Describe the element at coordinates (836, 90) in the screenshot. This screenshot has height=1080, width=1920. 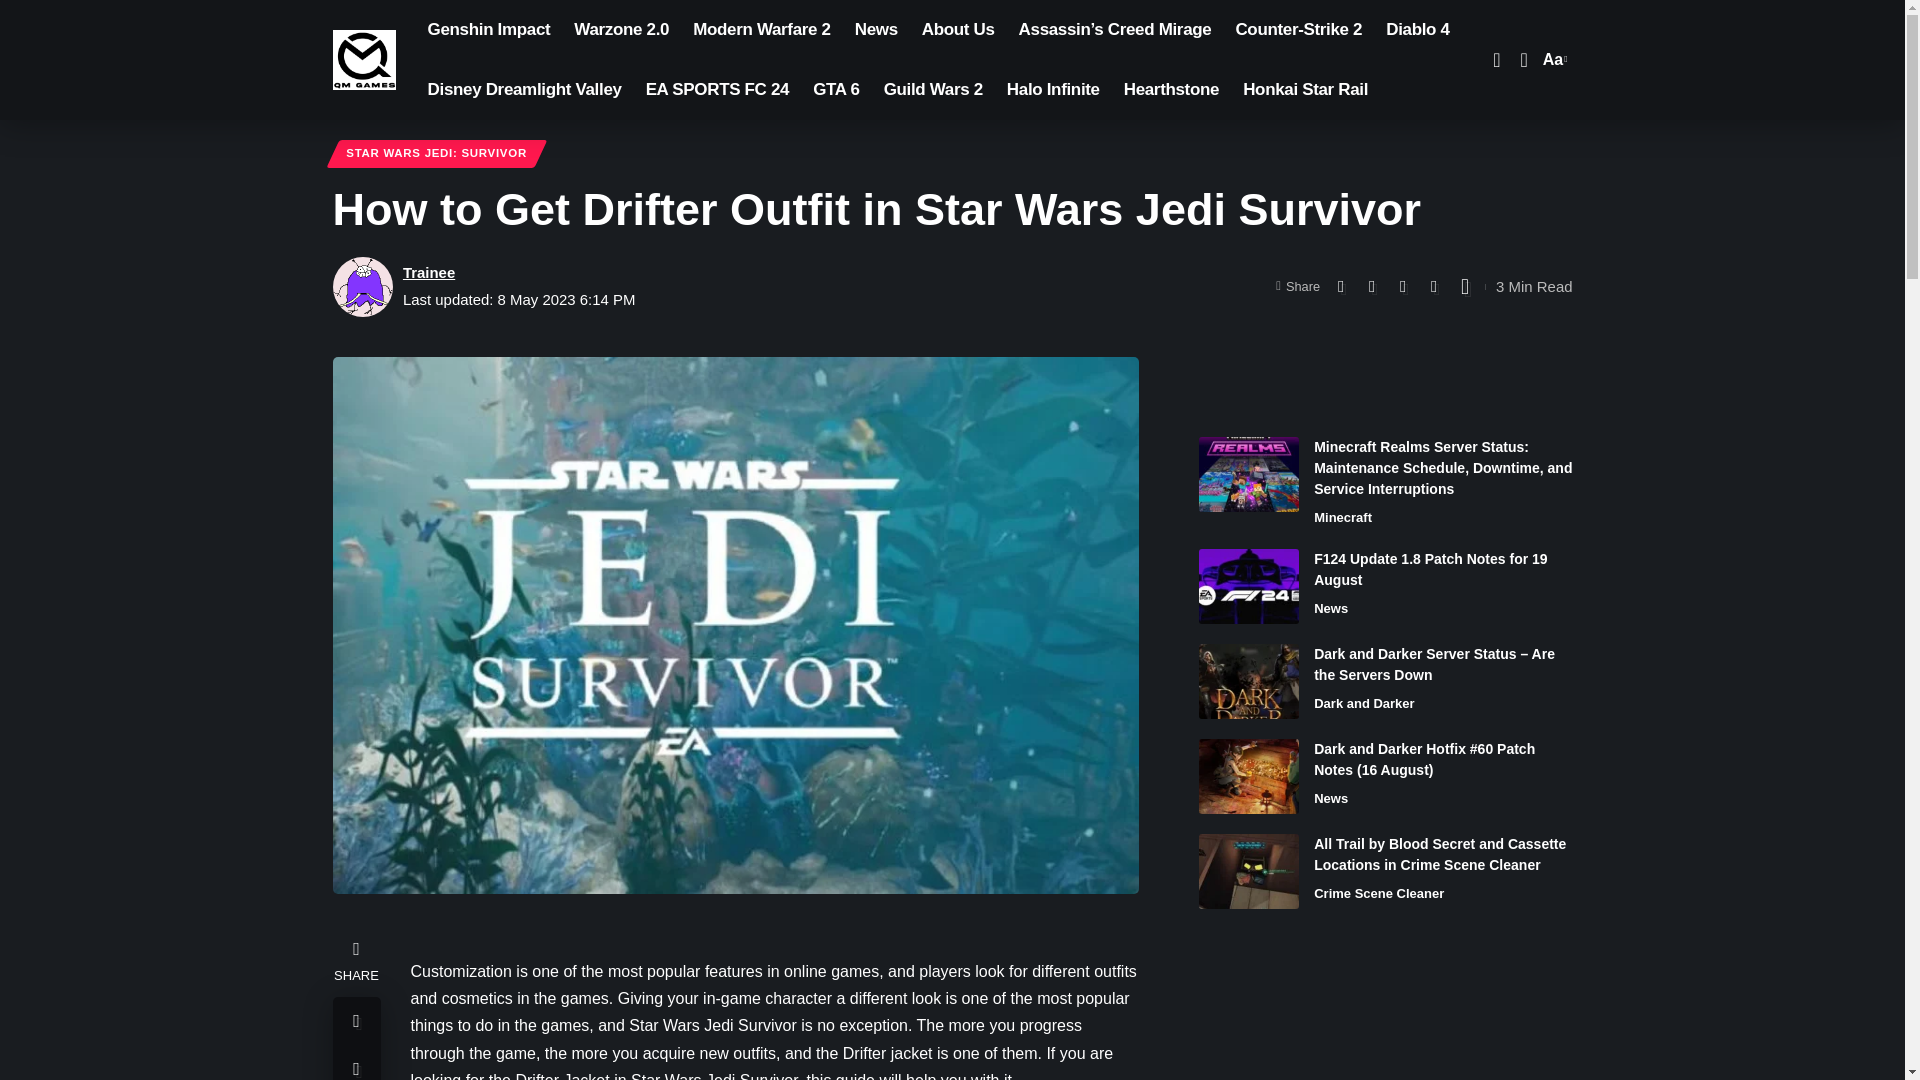
I see `GTA 6` at that location.